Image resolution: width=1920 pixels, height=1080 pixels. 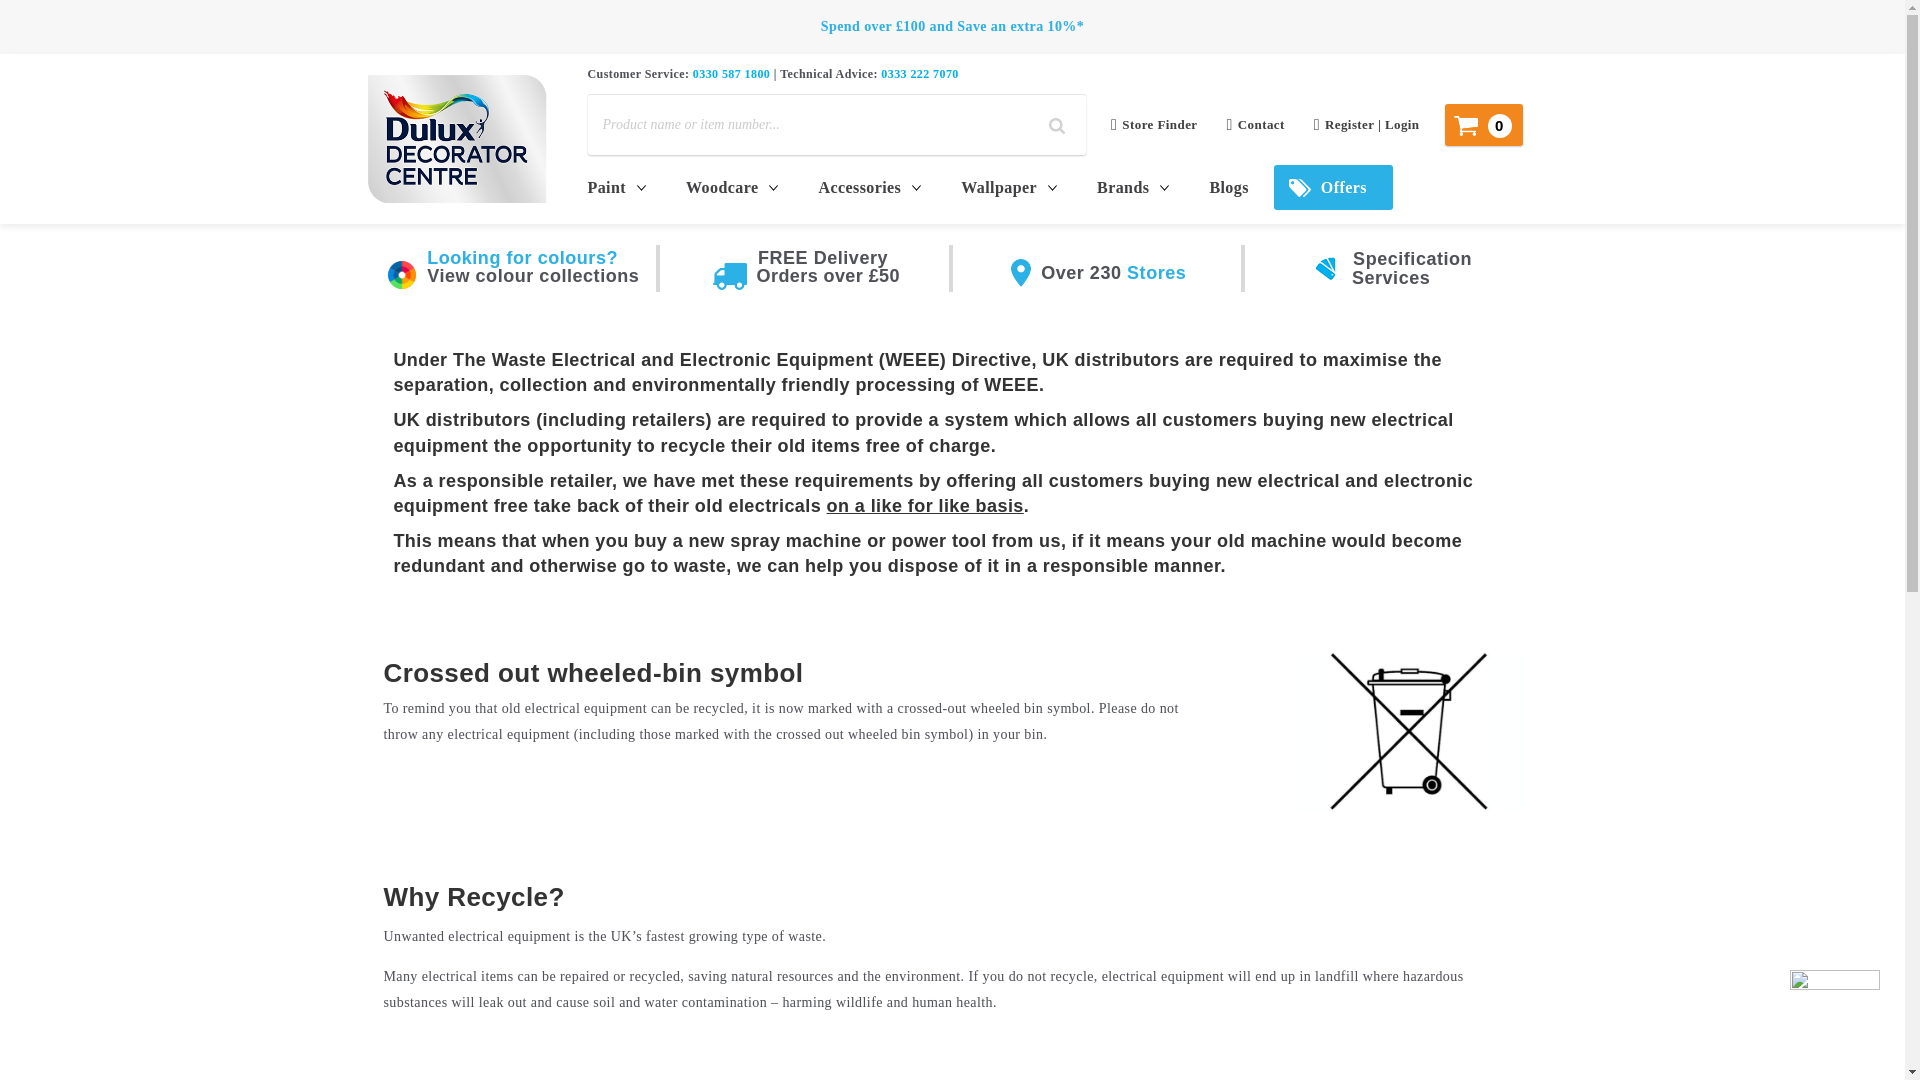 I want to click on Woodcare, so click(x=726, y=187).